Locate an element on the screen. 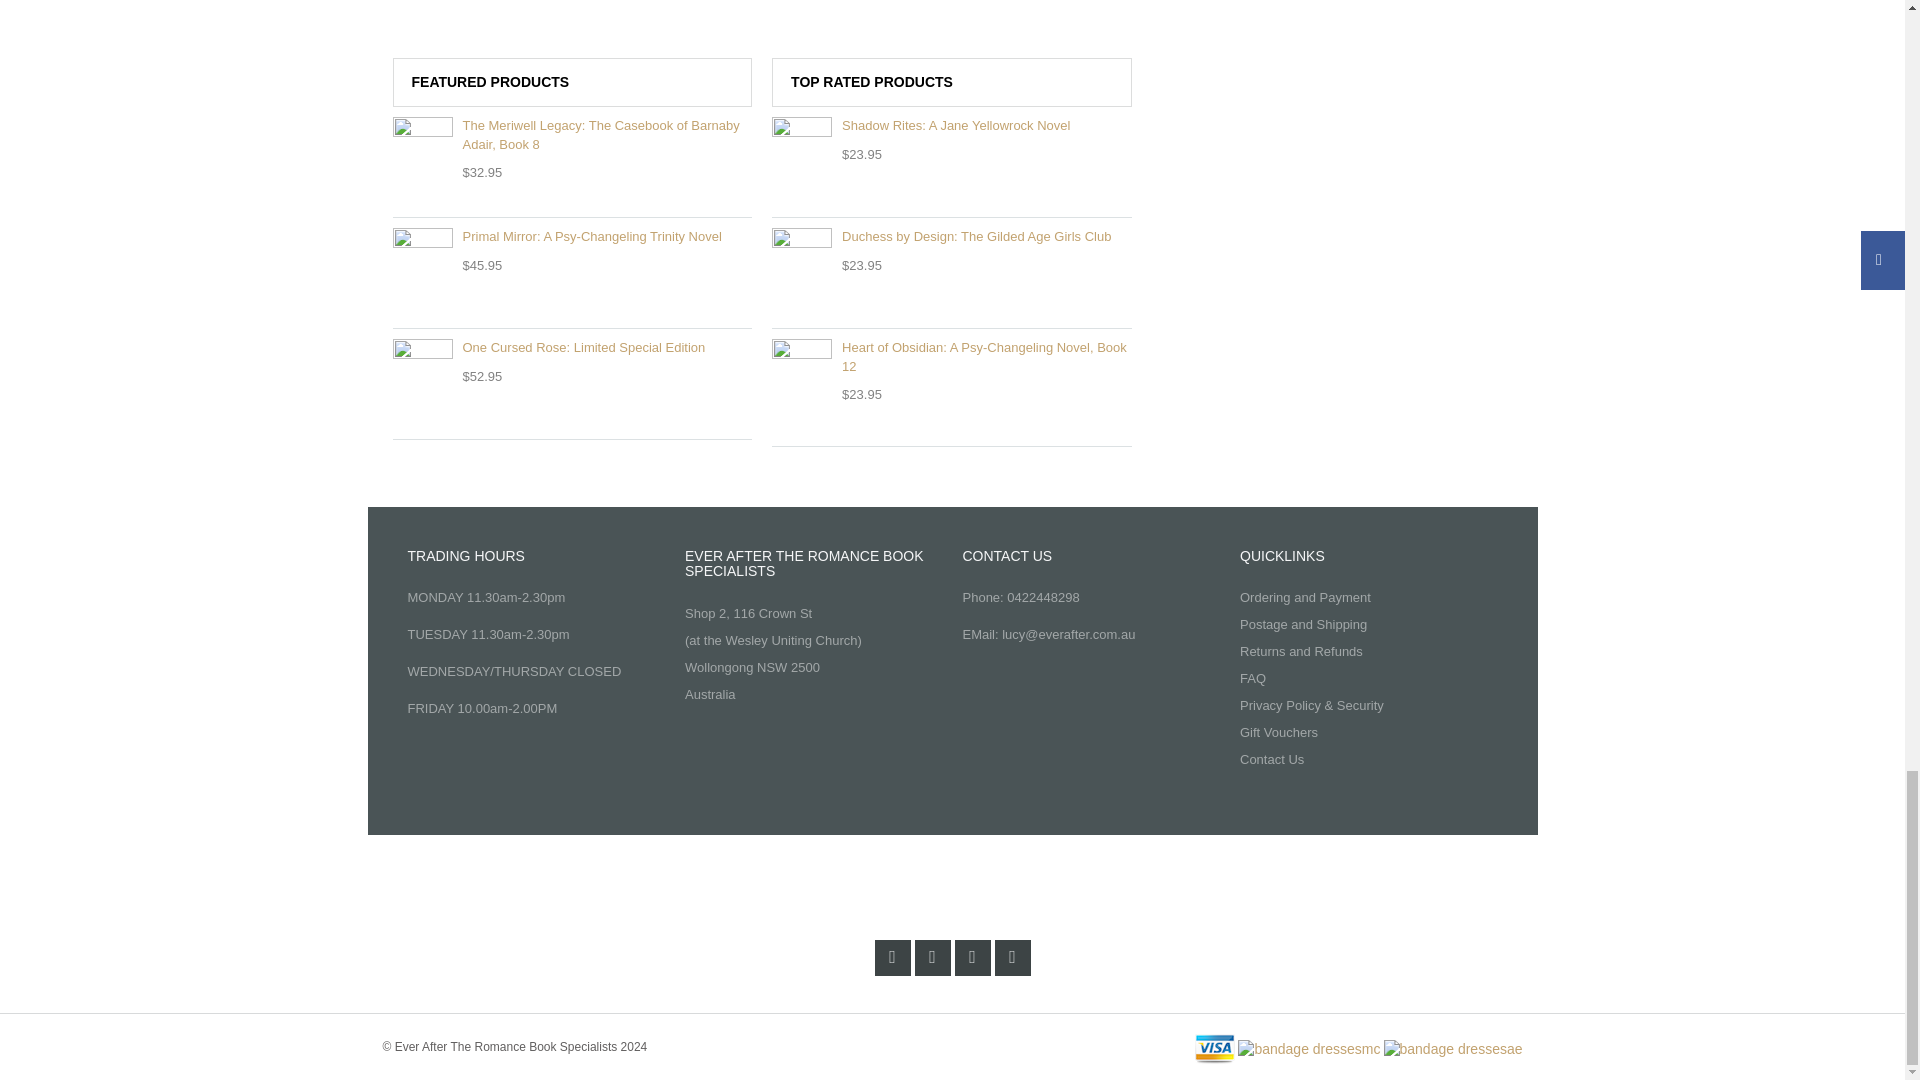 The height and width of the screenshot is (1080, 1920). Shadow Rites: A Jane Yellowrock Novel is located at coordinates (952, 126).